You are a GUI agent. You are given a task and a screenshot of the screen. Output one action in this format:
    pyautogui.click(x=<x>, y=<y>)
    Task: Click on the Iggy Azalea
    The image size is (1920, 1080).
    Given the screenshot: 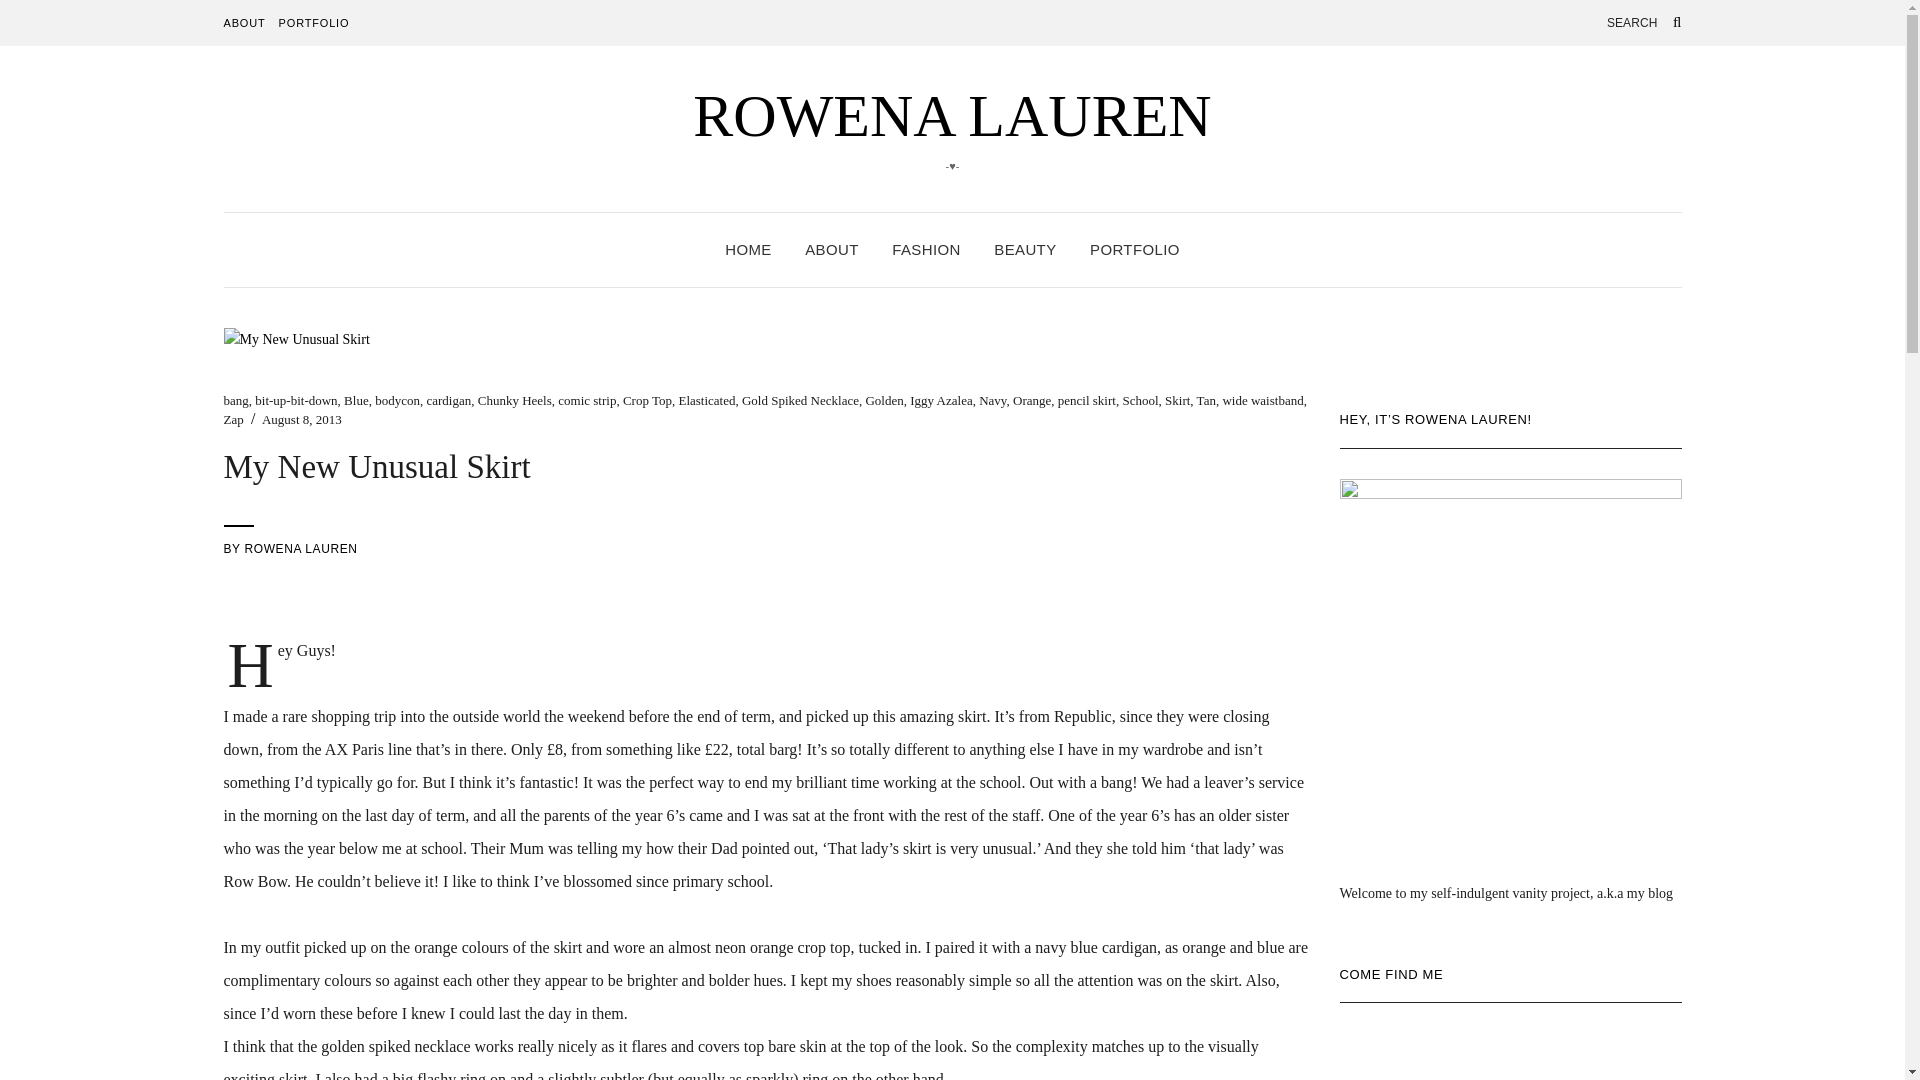 What is the action you would take?
    pyautogui.click(x=940, y=400)
    